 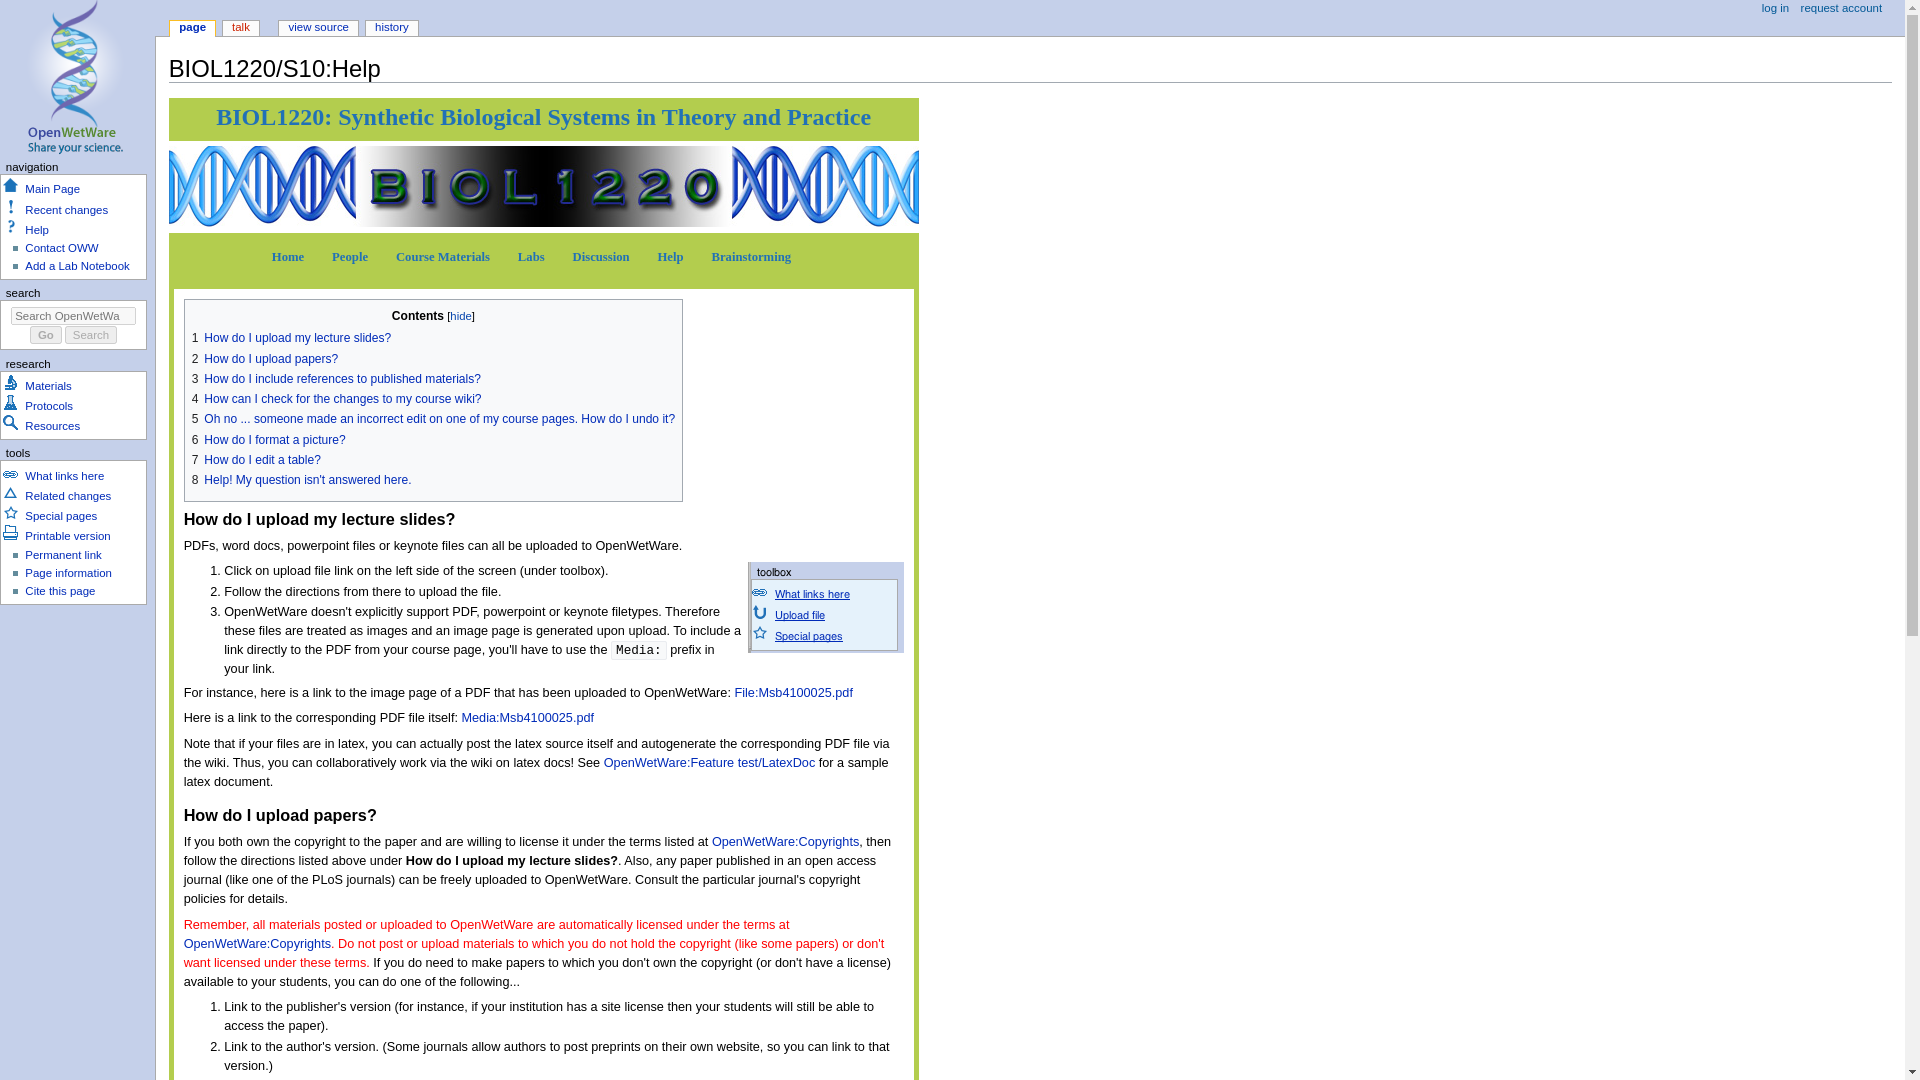 What do you see at coordinates (785, 841) in the screenshot?
I see `OpenWetWare:Copyrights` at bounding box center [785, 841].